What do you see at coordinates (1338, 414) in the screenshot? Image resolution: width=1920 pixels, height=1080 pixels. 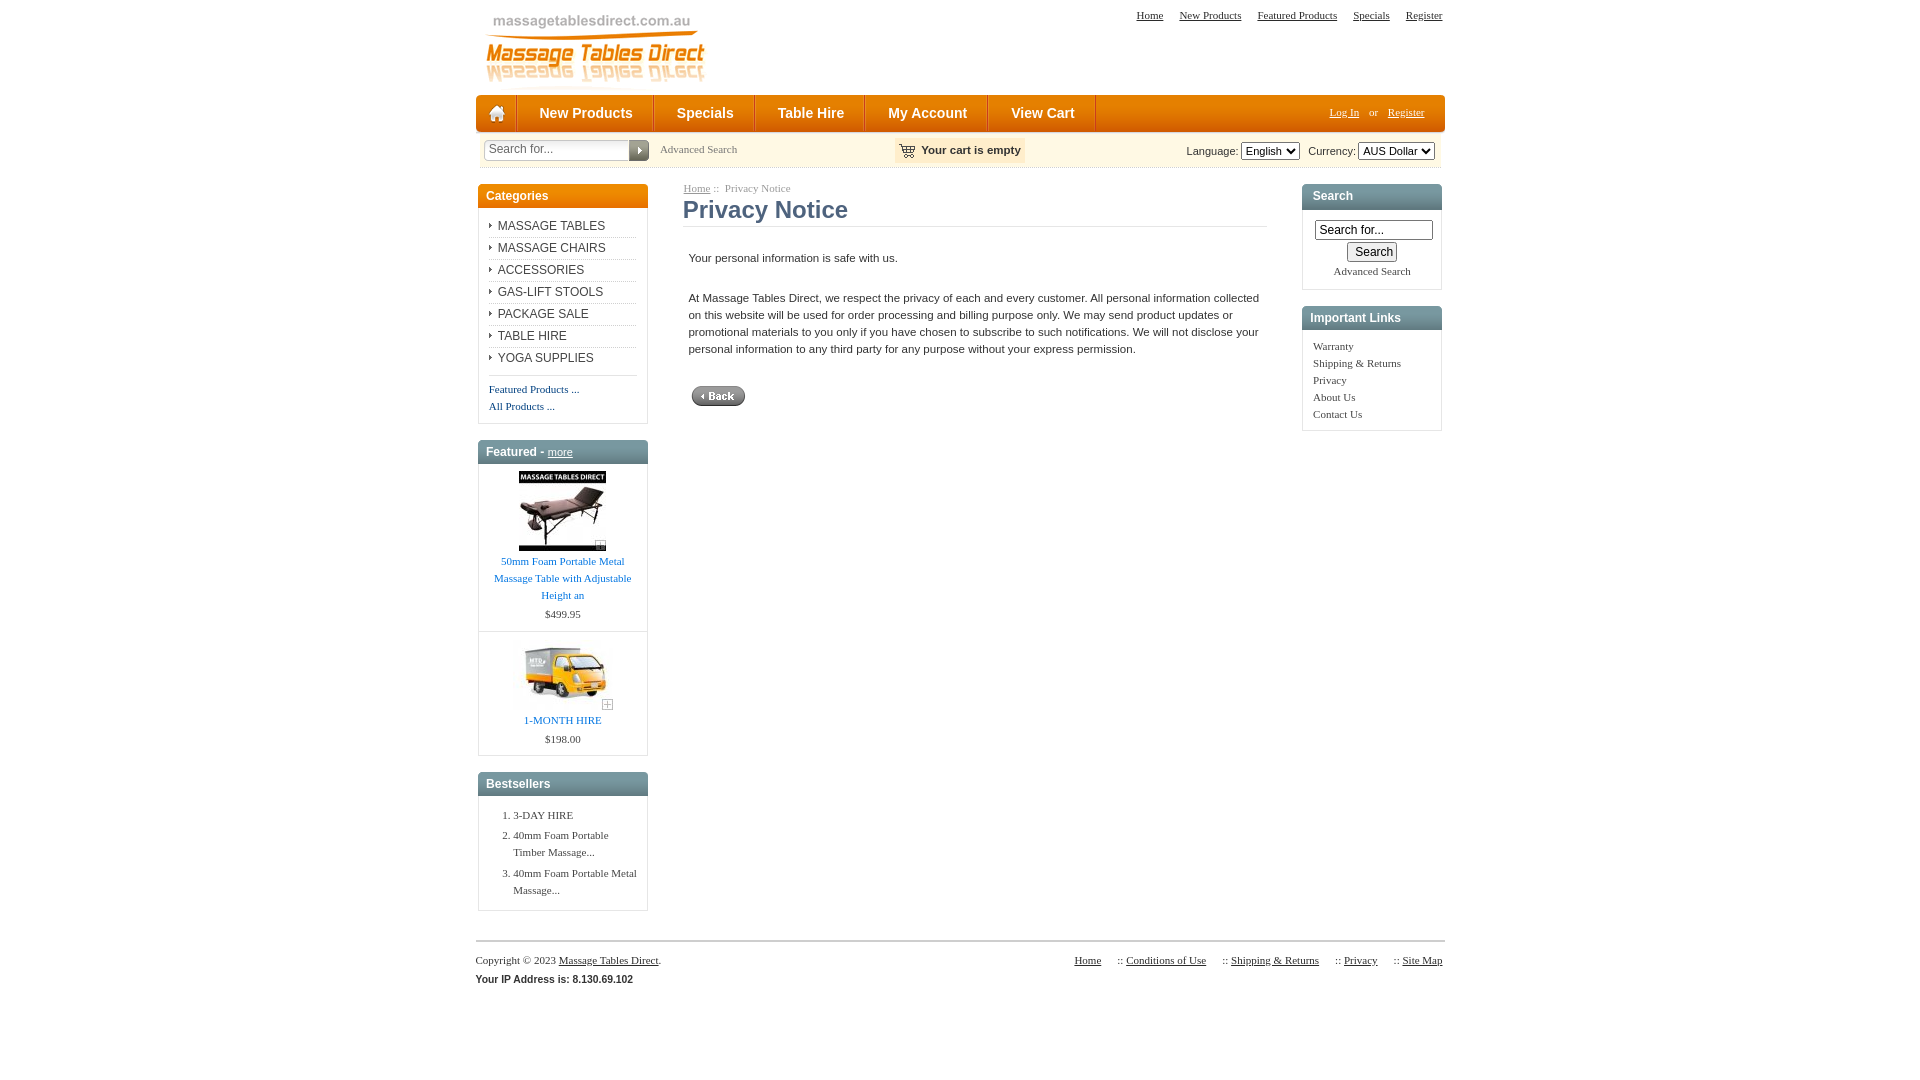 I see `Contact Us` at bounding box center [1338, 414].